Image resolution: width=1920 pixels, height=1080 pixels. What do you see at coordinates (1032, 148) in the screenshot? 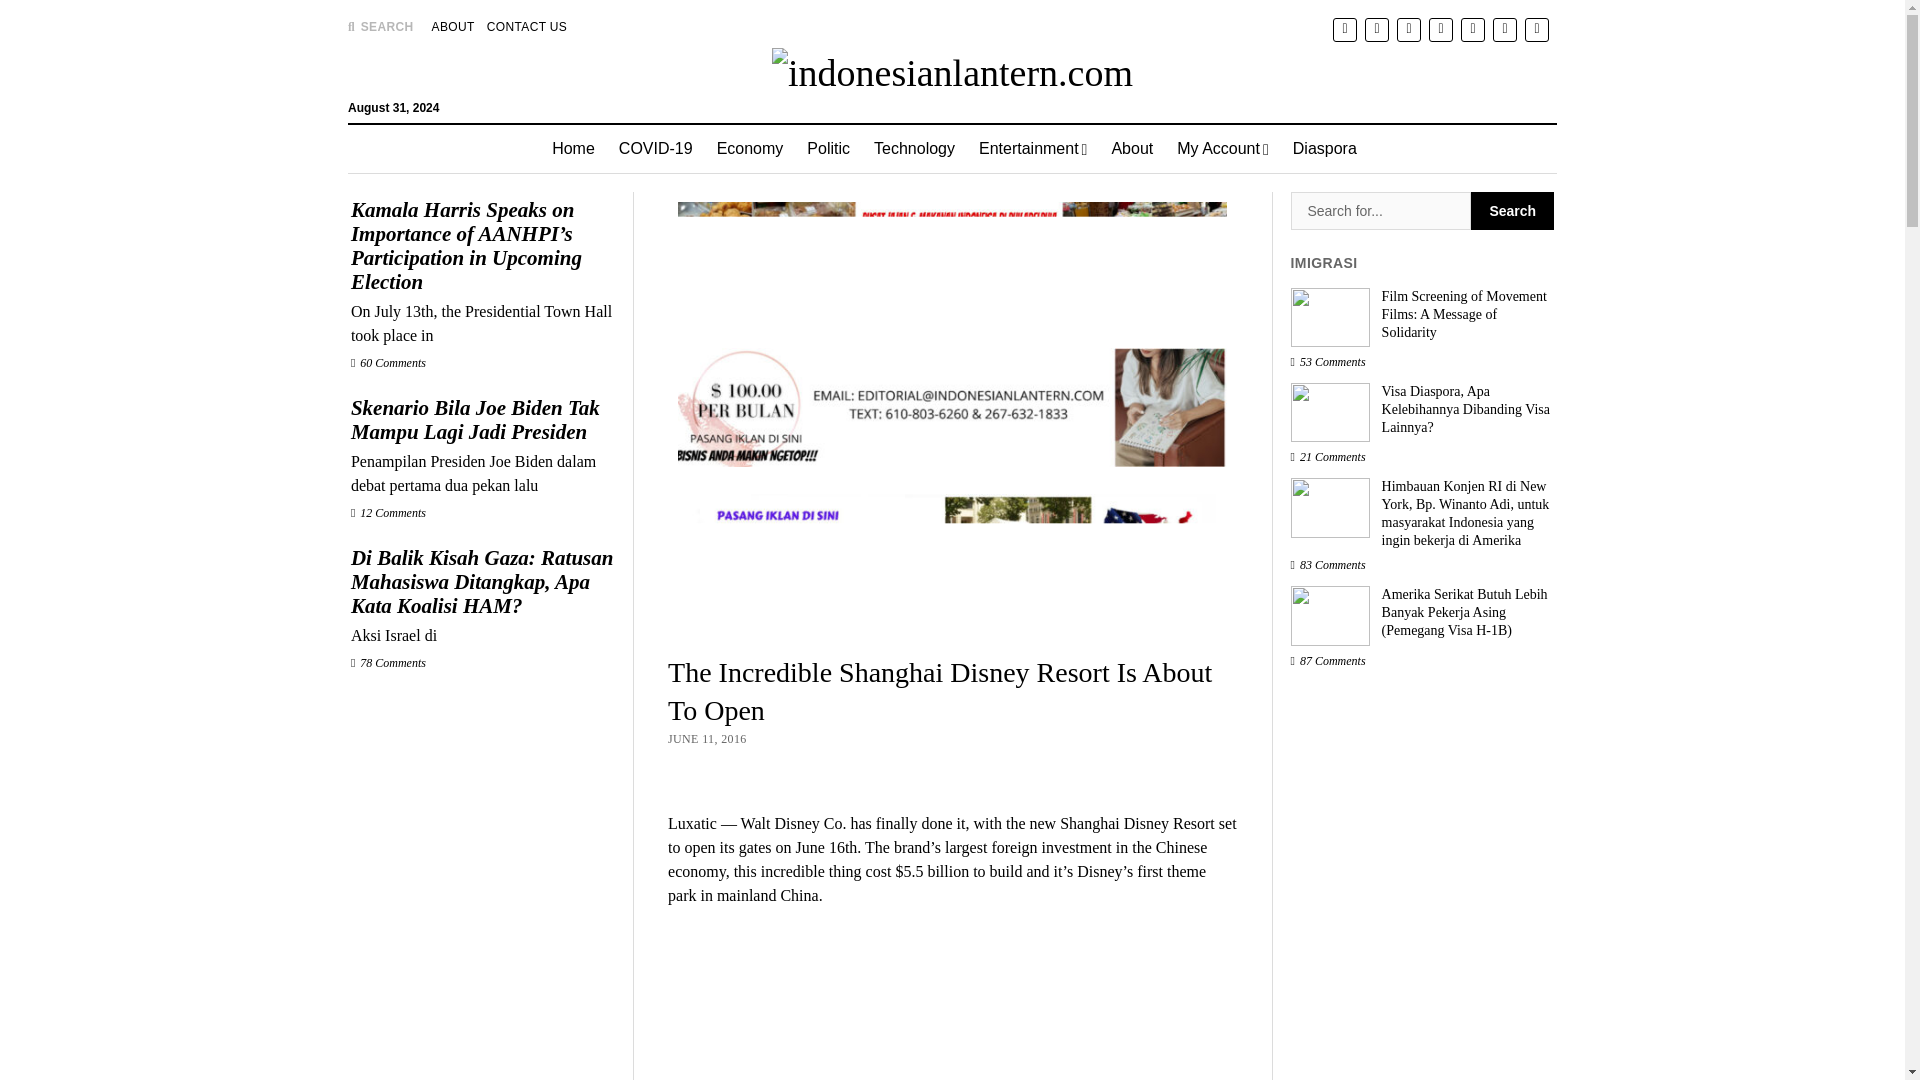
I see `Entertainment` at bounding box center [1032, 148].